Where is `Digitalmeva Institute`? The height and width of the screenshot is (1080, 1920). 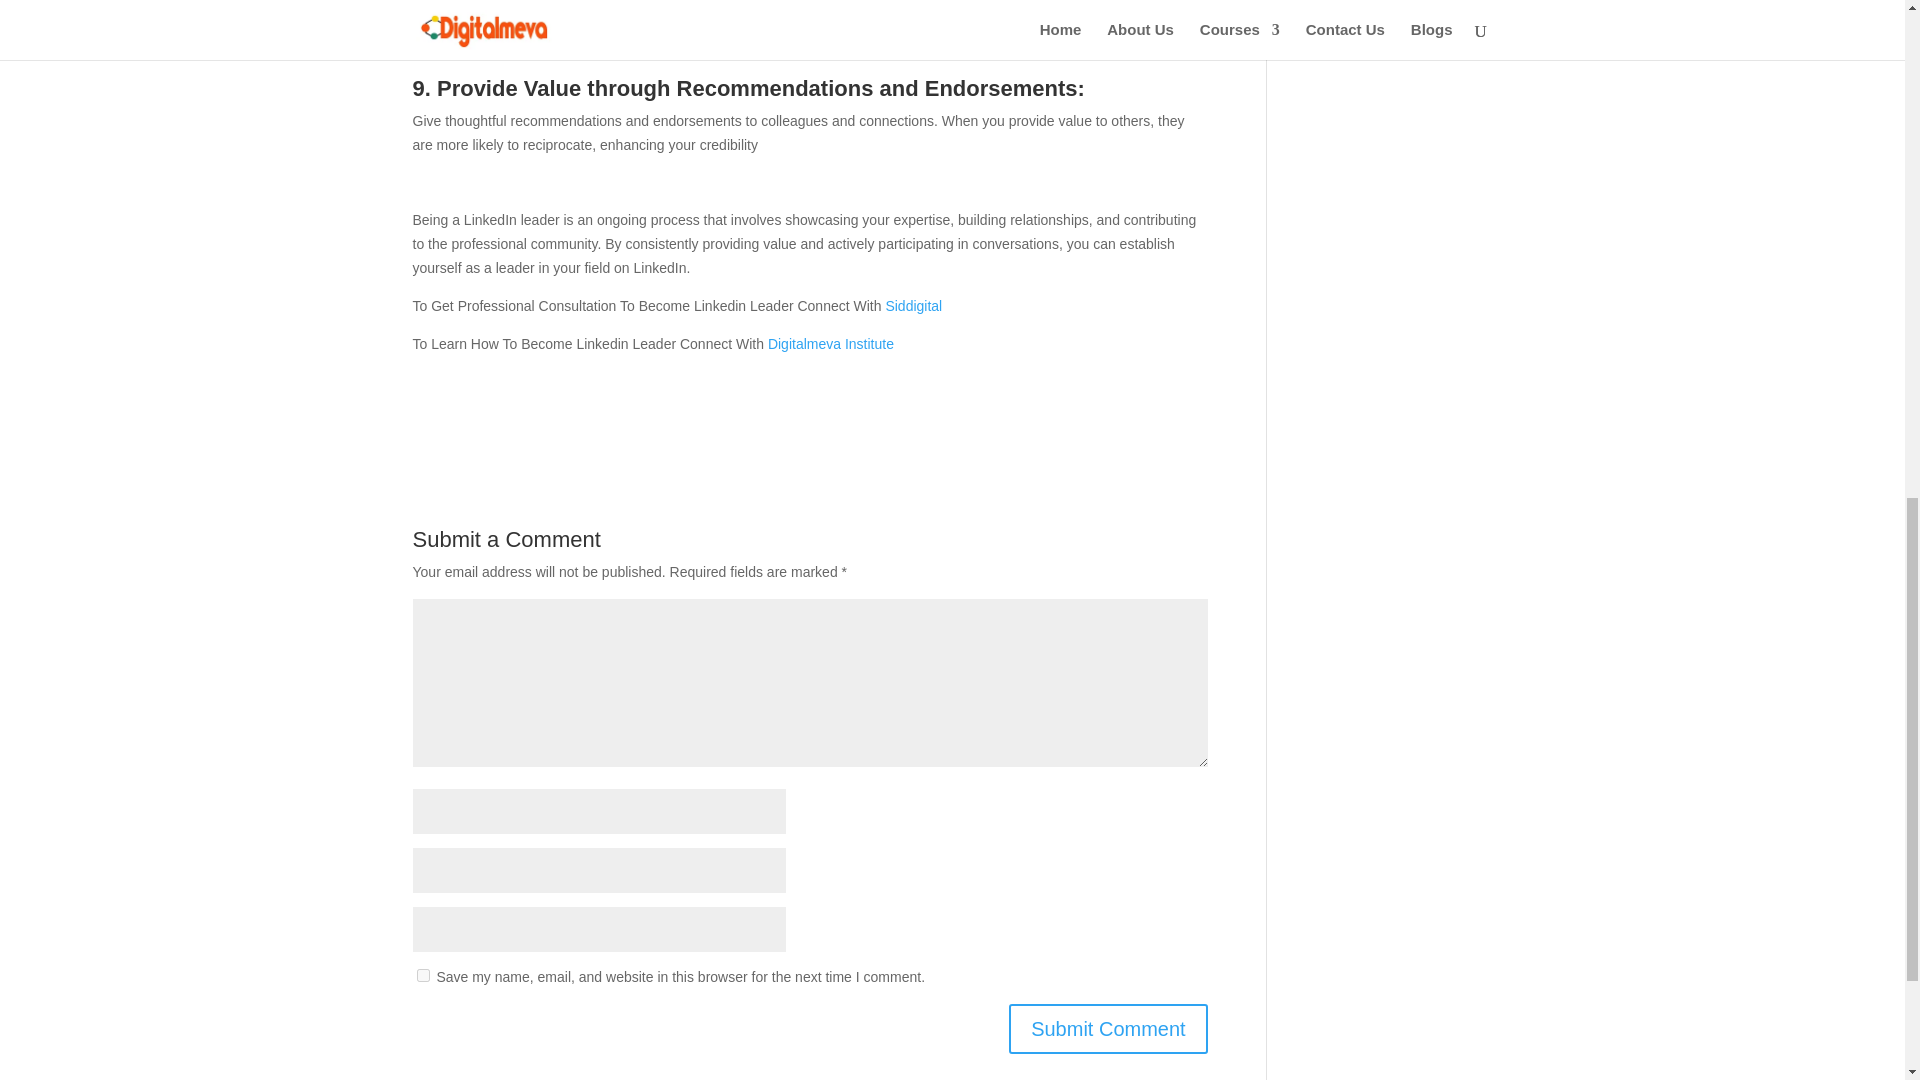 Digitalmeva Institute is located at coordinates (831, 344).